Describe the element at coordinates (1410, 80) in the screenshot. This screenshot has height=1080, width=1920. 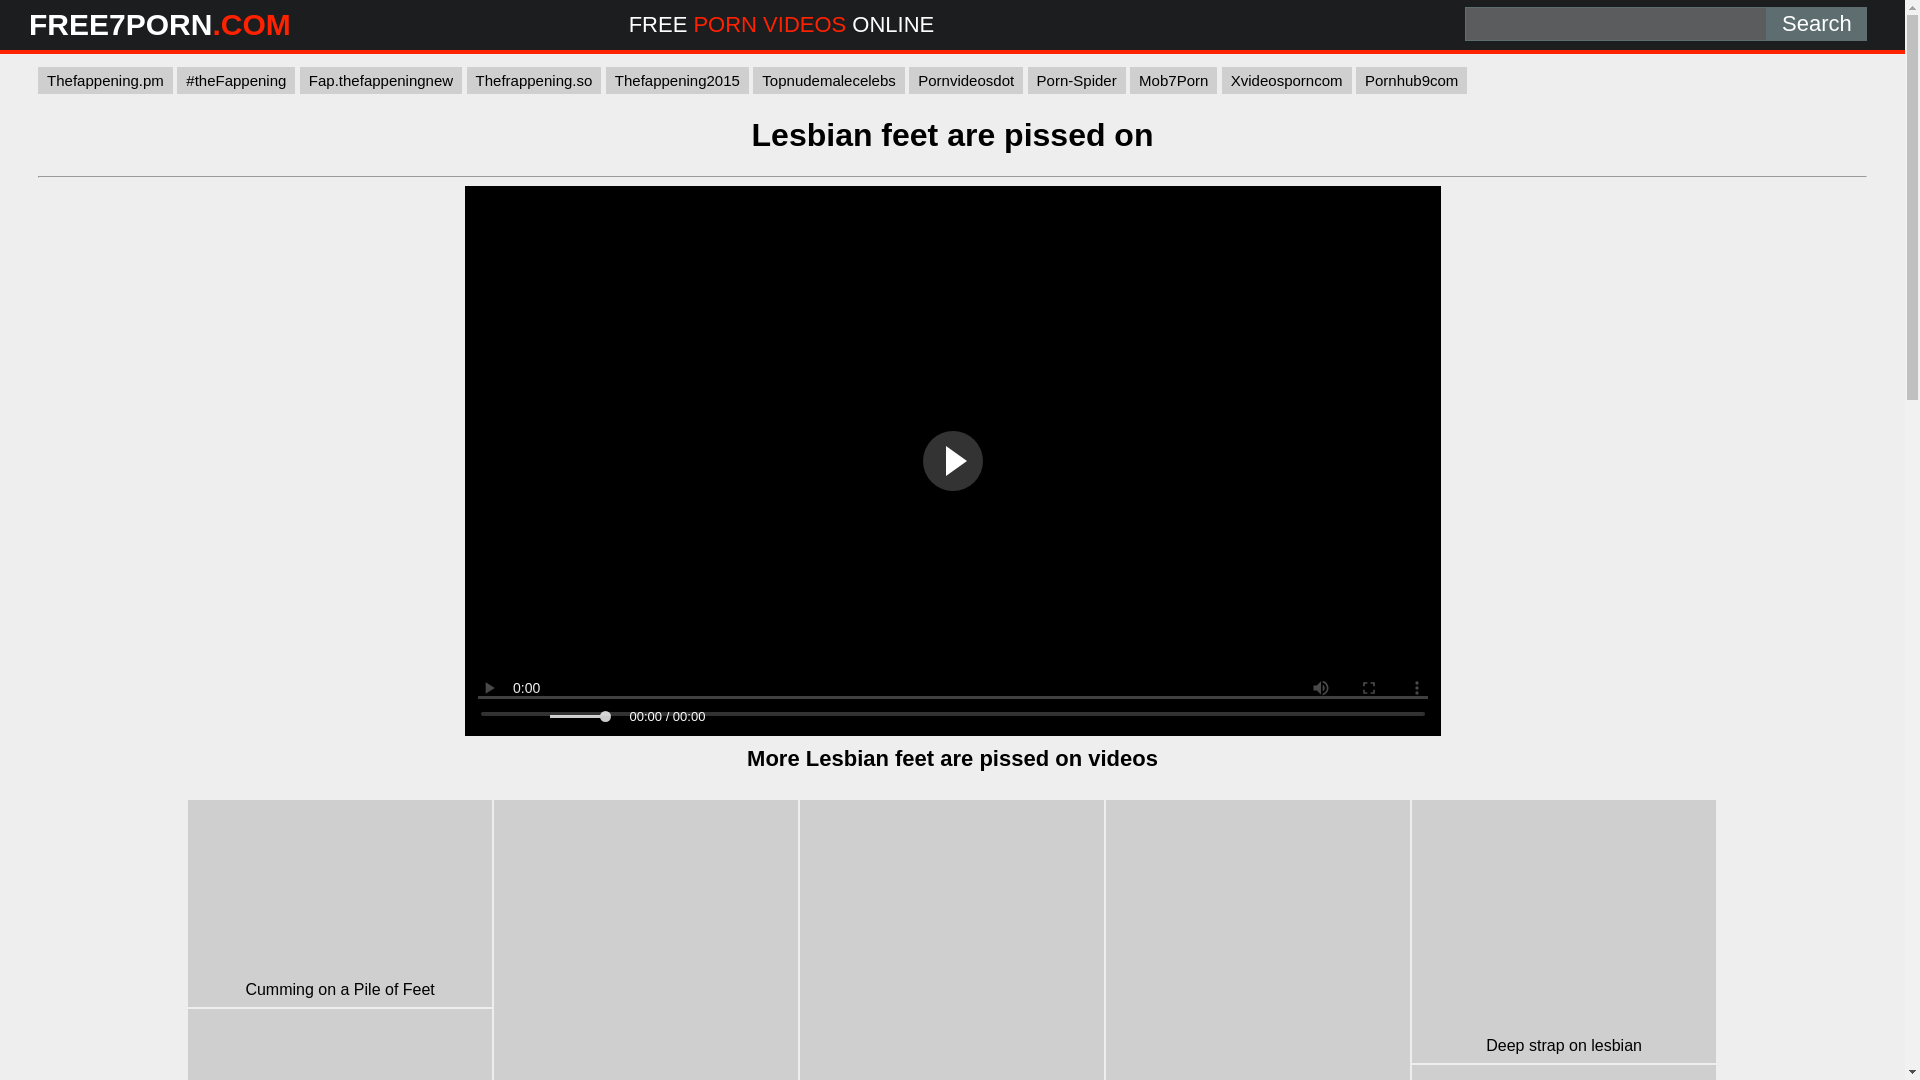
I see `Pornhub9com` at that location.